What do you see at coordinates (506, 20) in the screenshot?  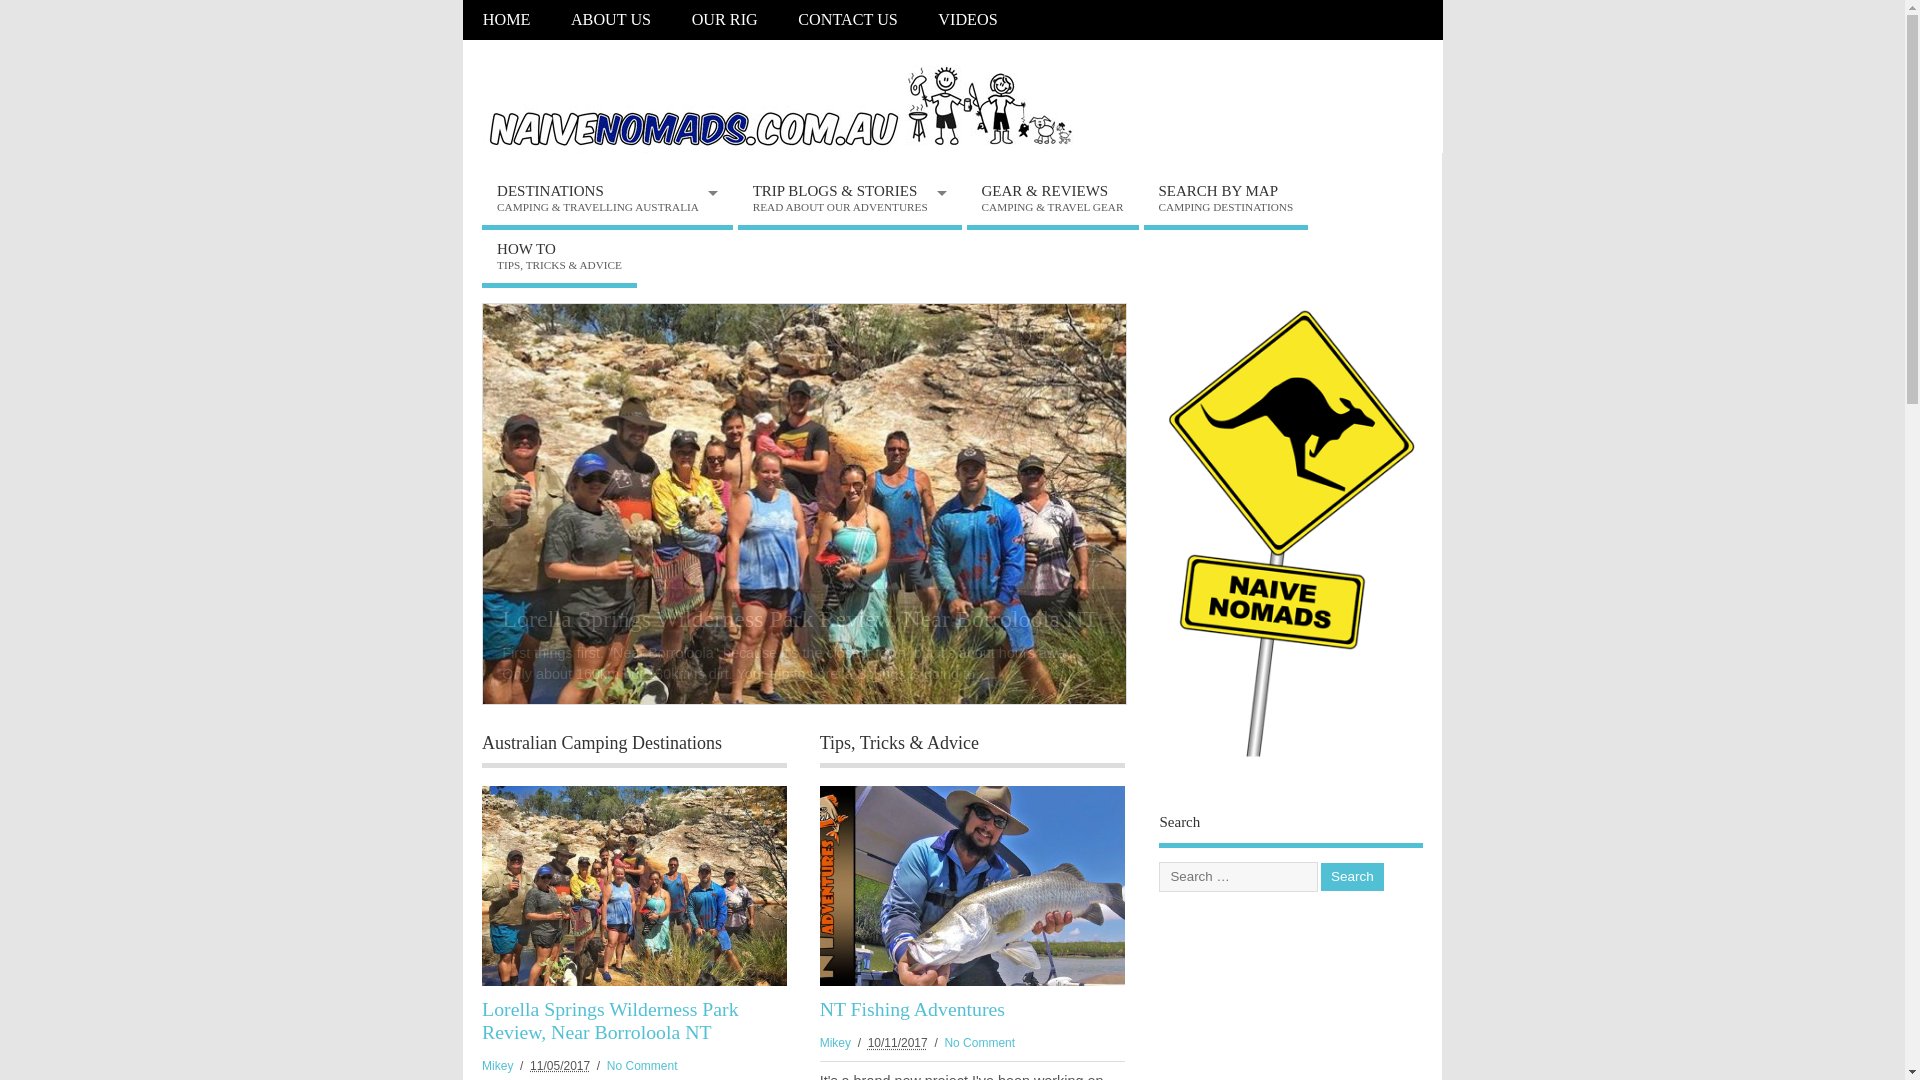 I see `HOME` at bounding box center [506, 20].